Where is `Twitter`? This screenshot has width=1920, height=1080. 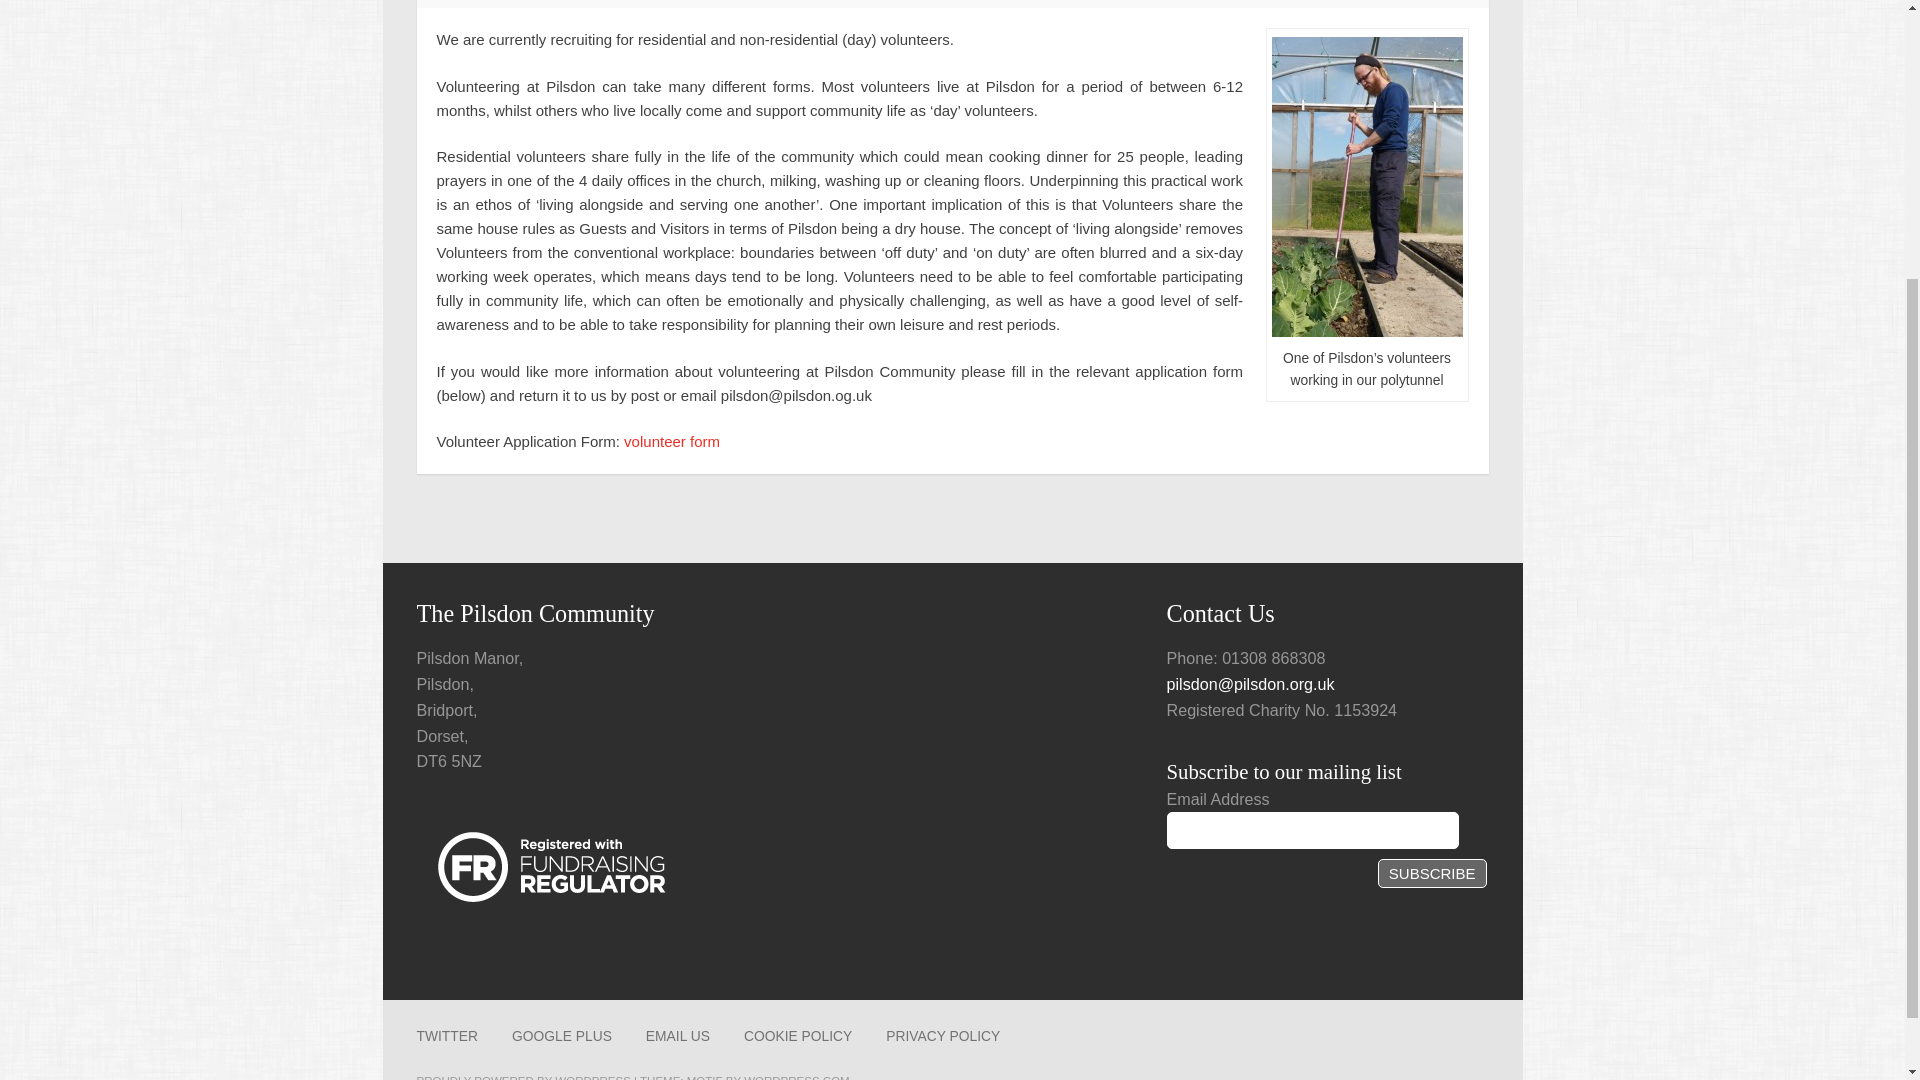 Twitter is located at coordinates (446, 1036).